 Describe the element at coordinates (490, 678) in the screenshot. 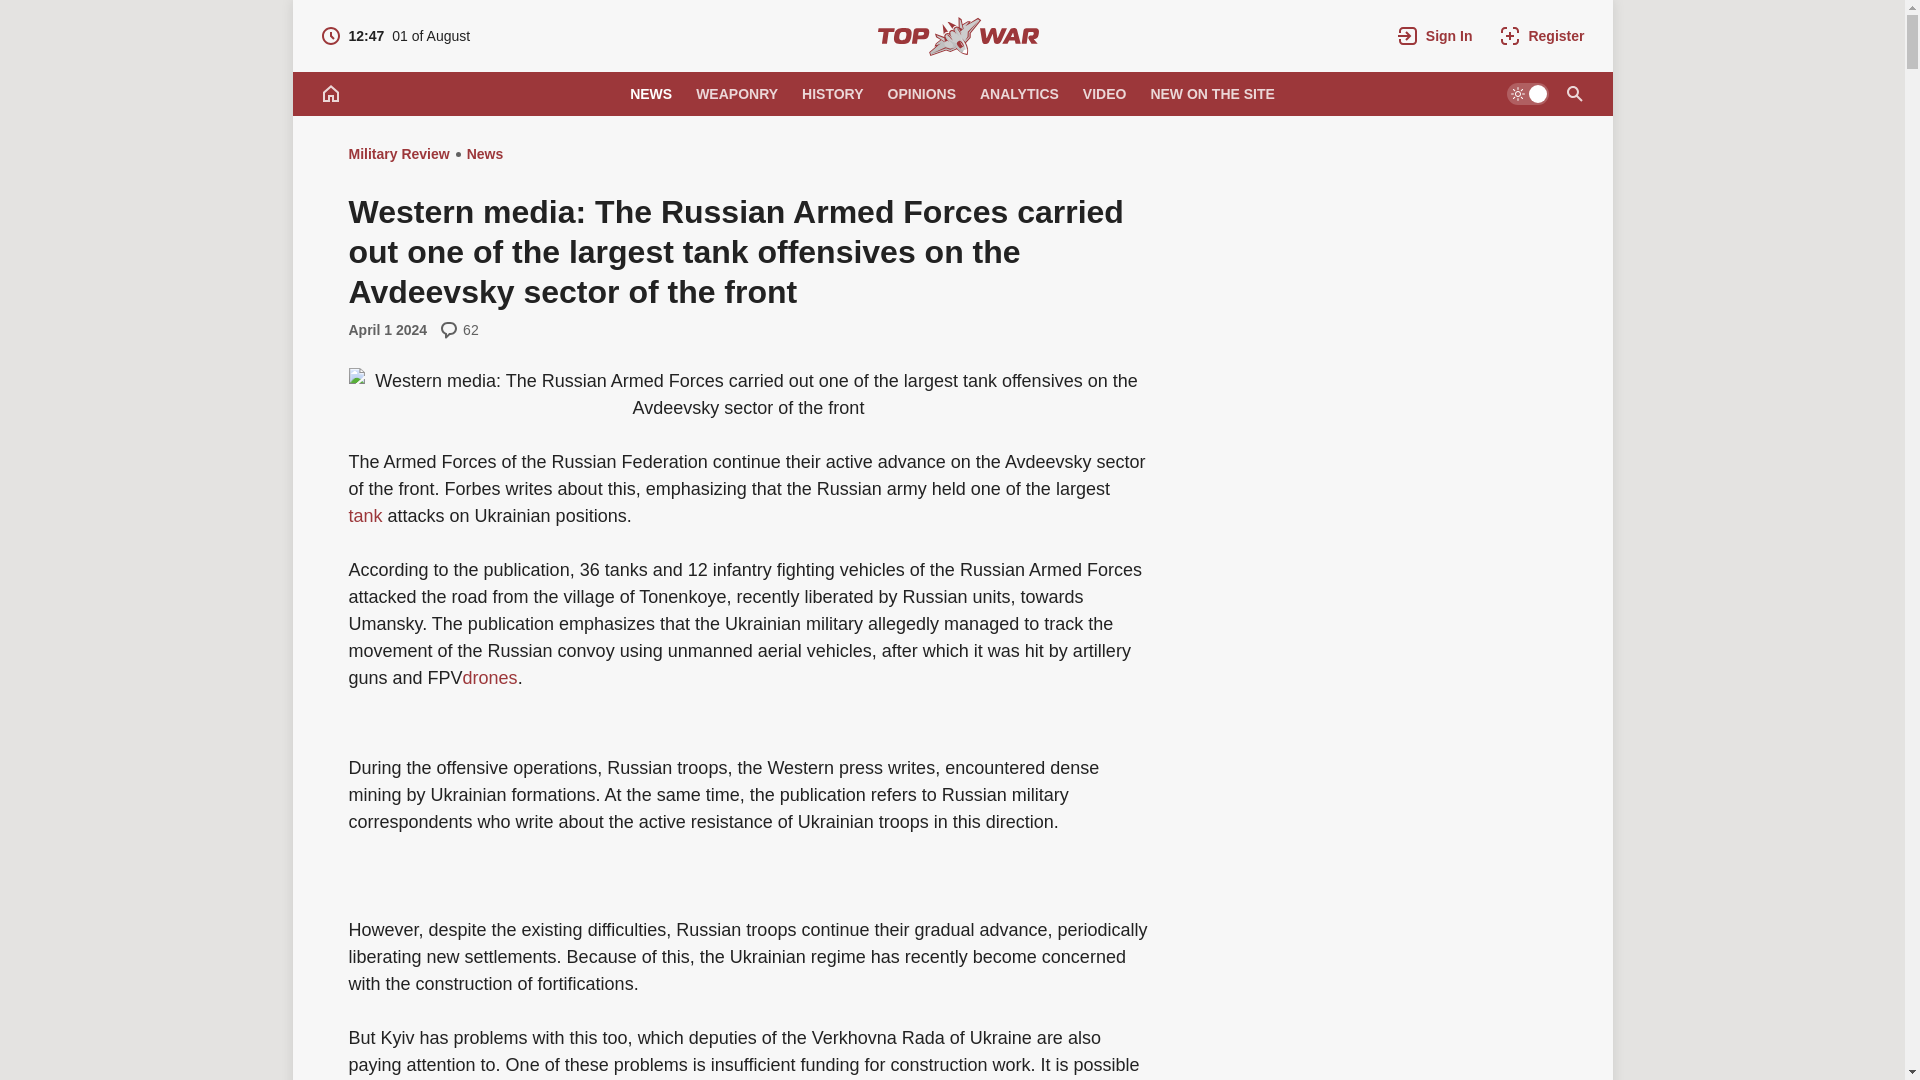

I see `NEW ON THE SITE` at that location.